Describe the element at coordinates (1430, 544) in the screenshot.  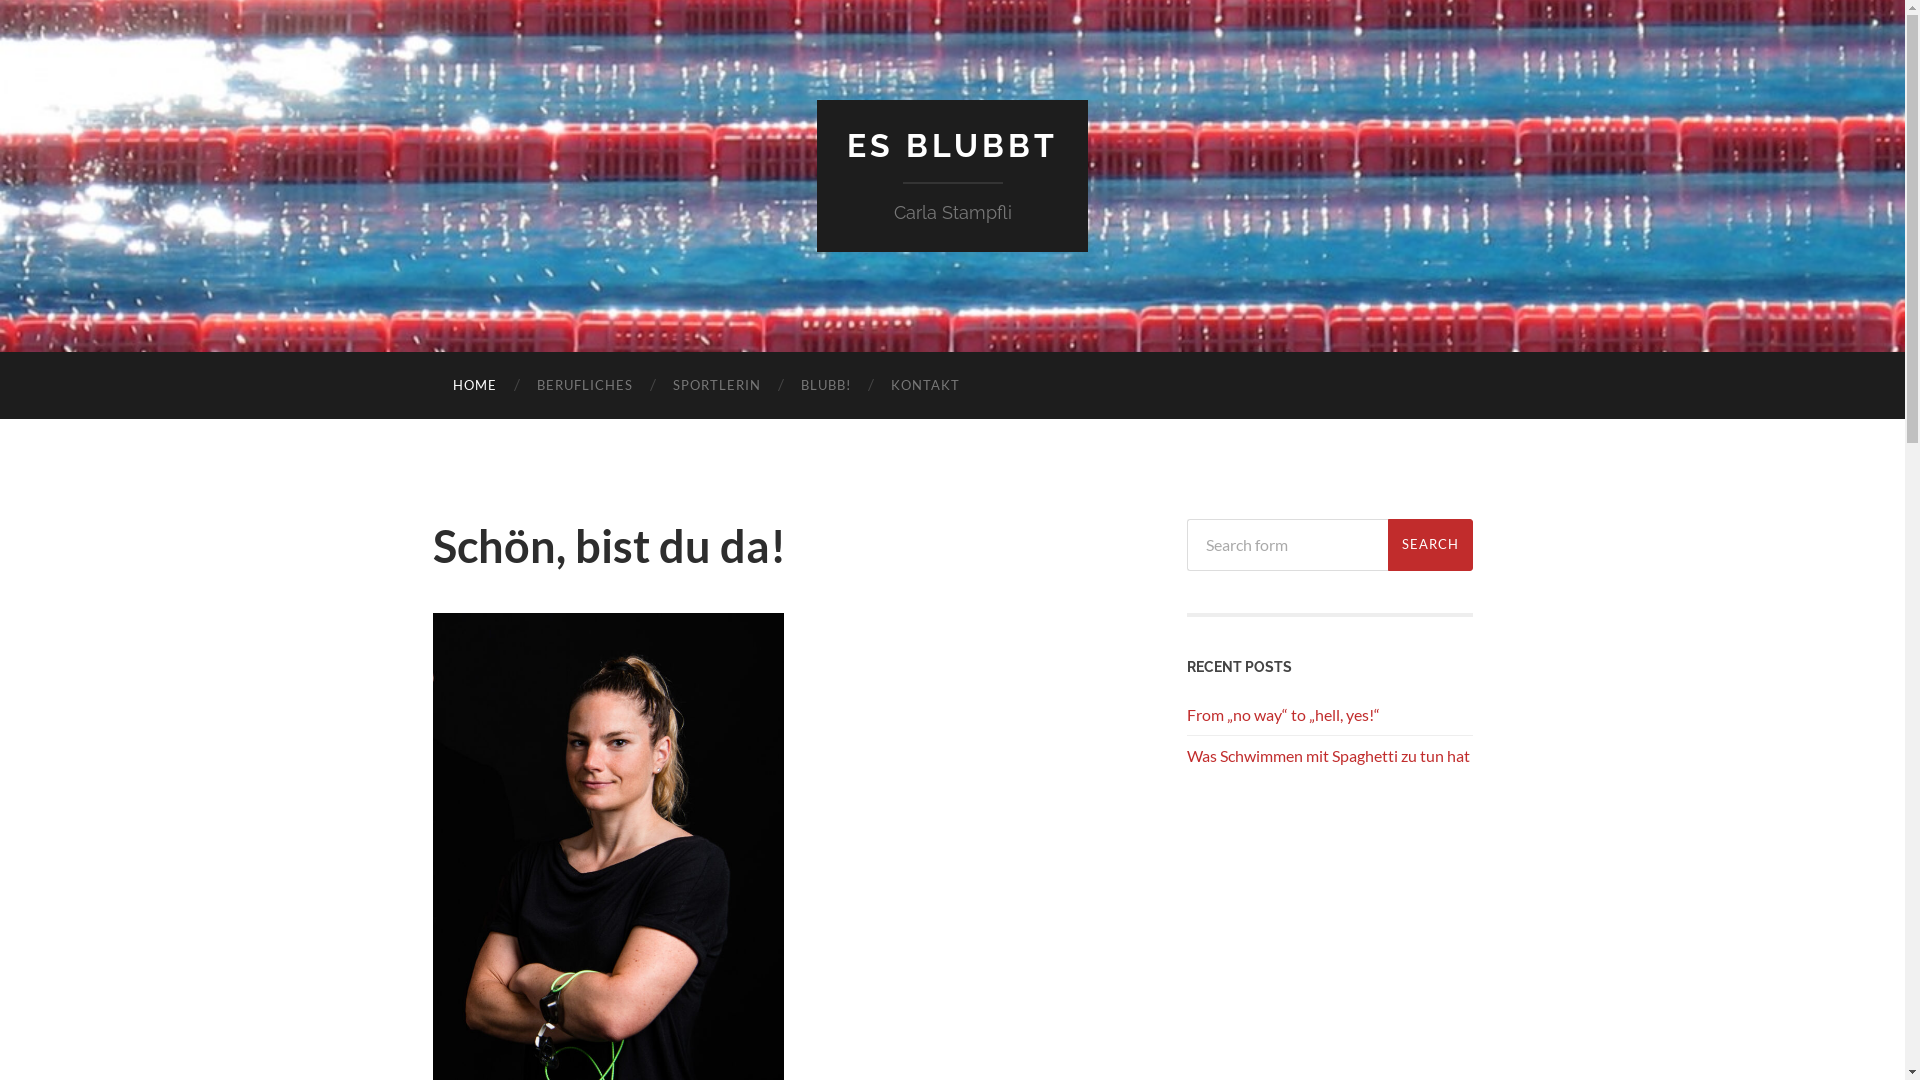
I see `Search` at that location.